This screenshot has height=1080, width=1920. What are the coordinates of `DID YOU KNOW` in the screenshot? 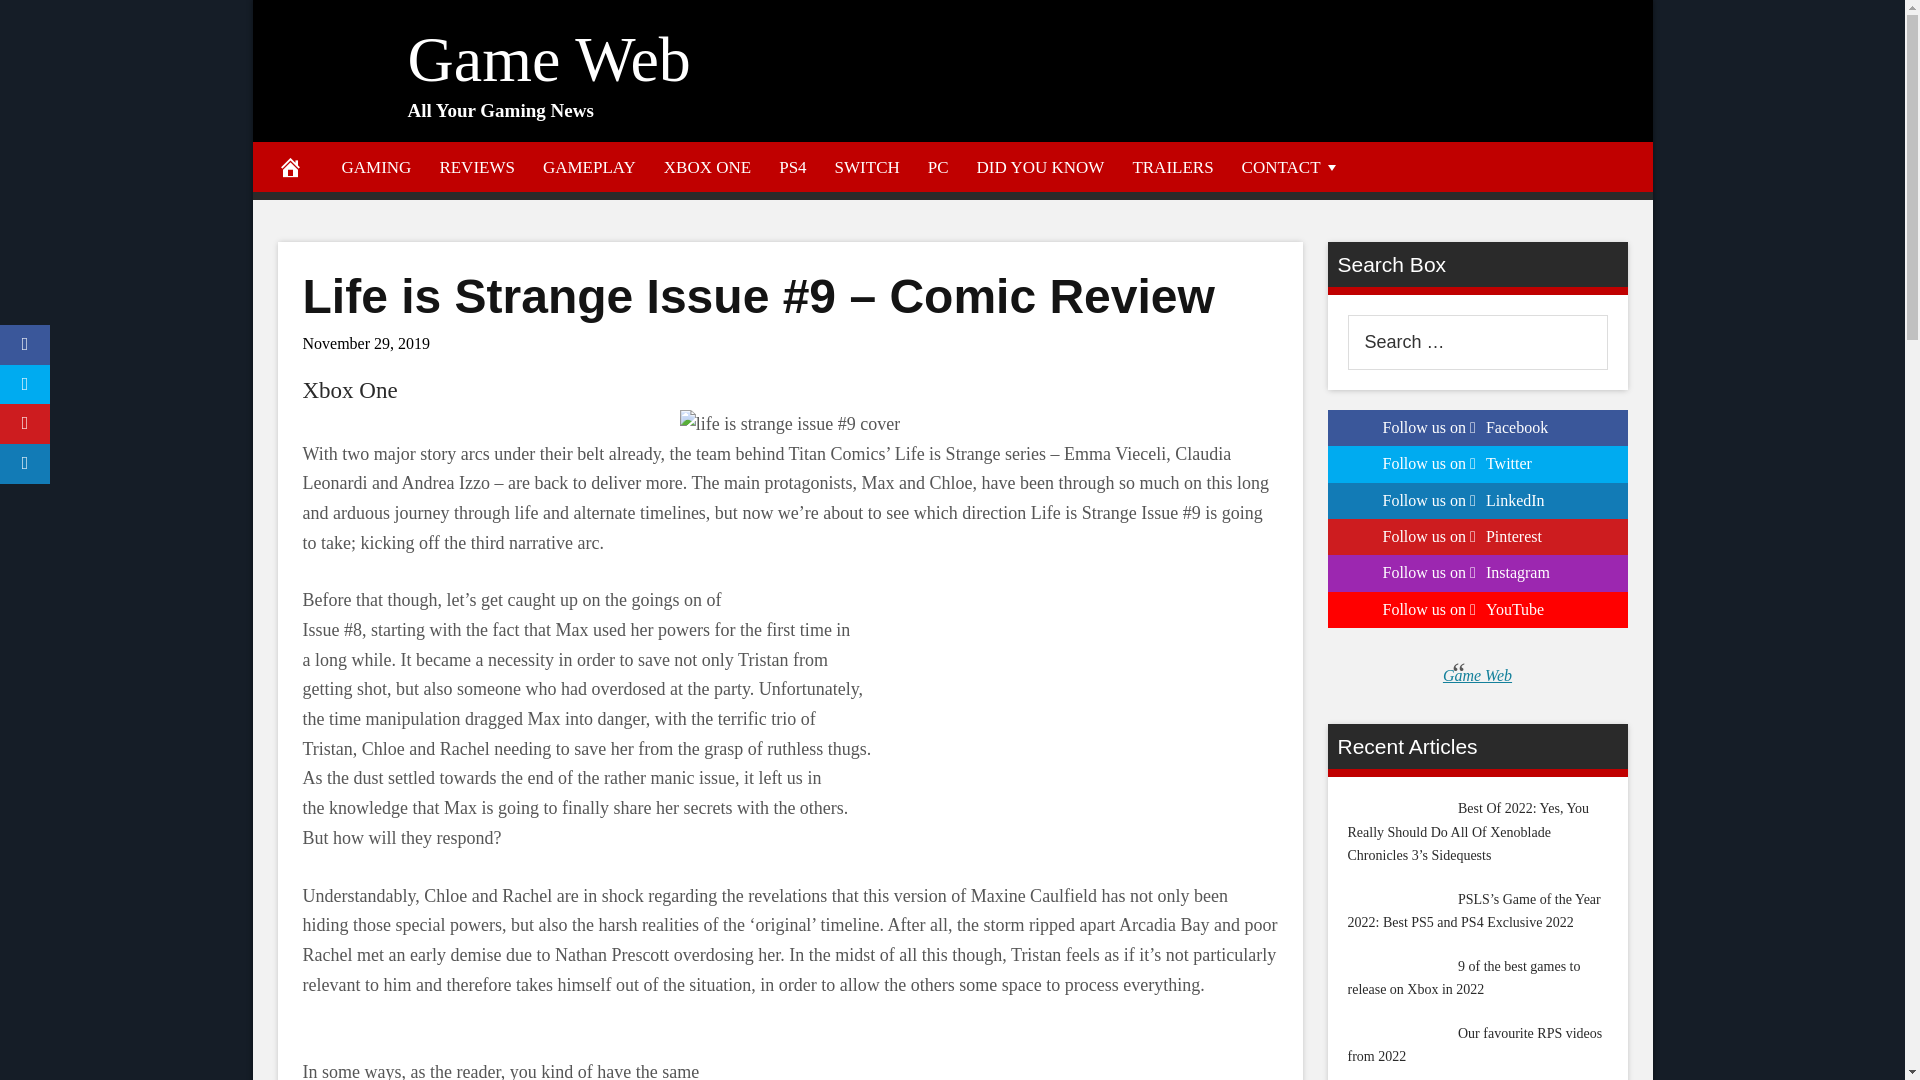 It's located at (1041, 166).